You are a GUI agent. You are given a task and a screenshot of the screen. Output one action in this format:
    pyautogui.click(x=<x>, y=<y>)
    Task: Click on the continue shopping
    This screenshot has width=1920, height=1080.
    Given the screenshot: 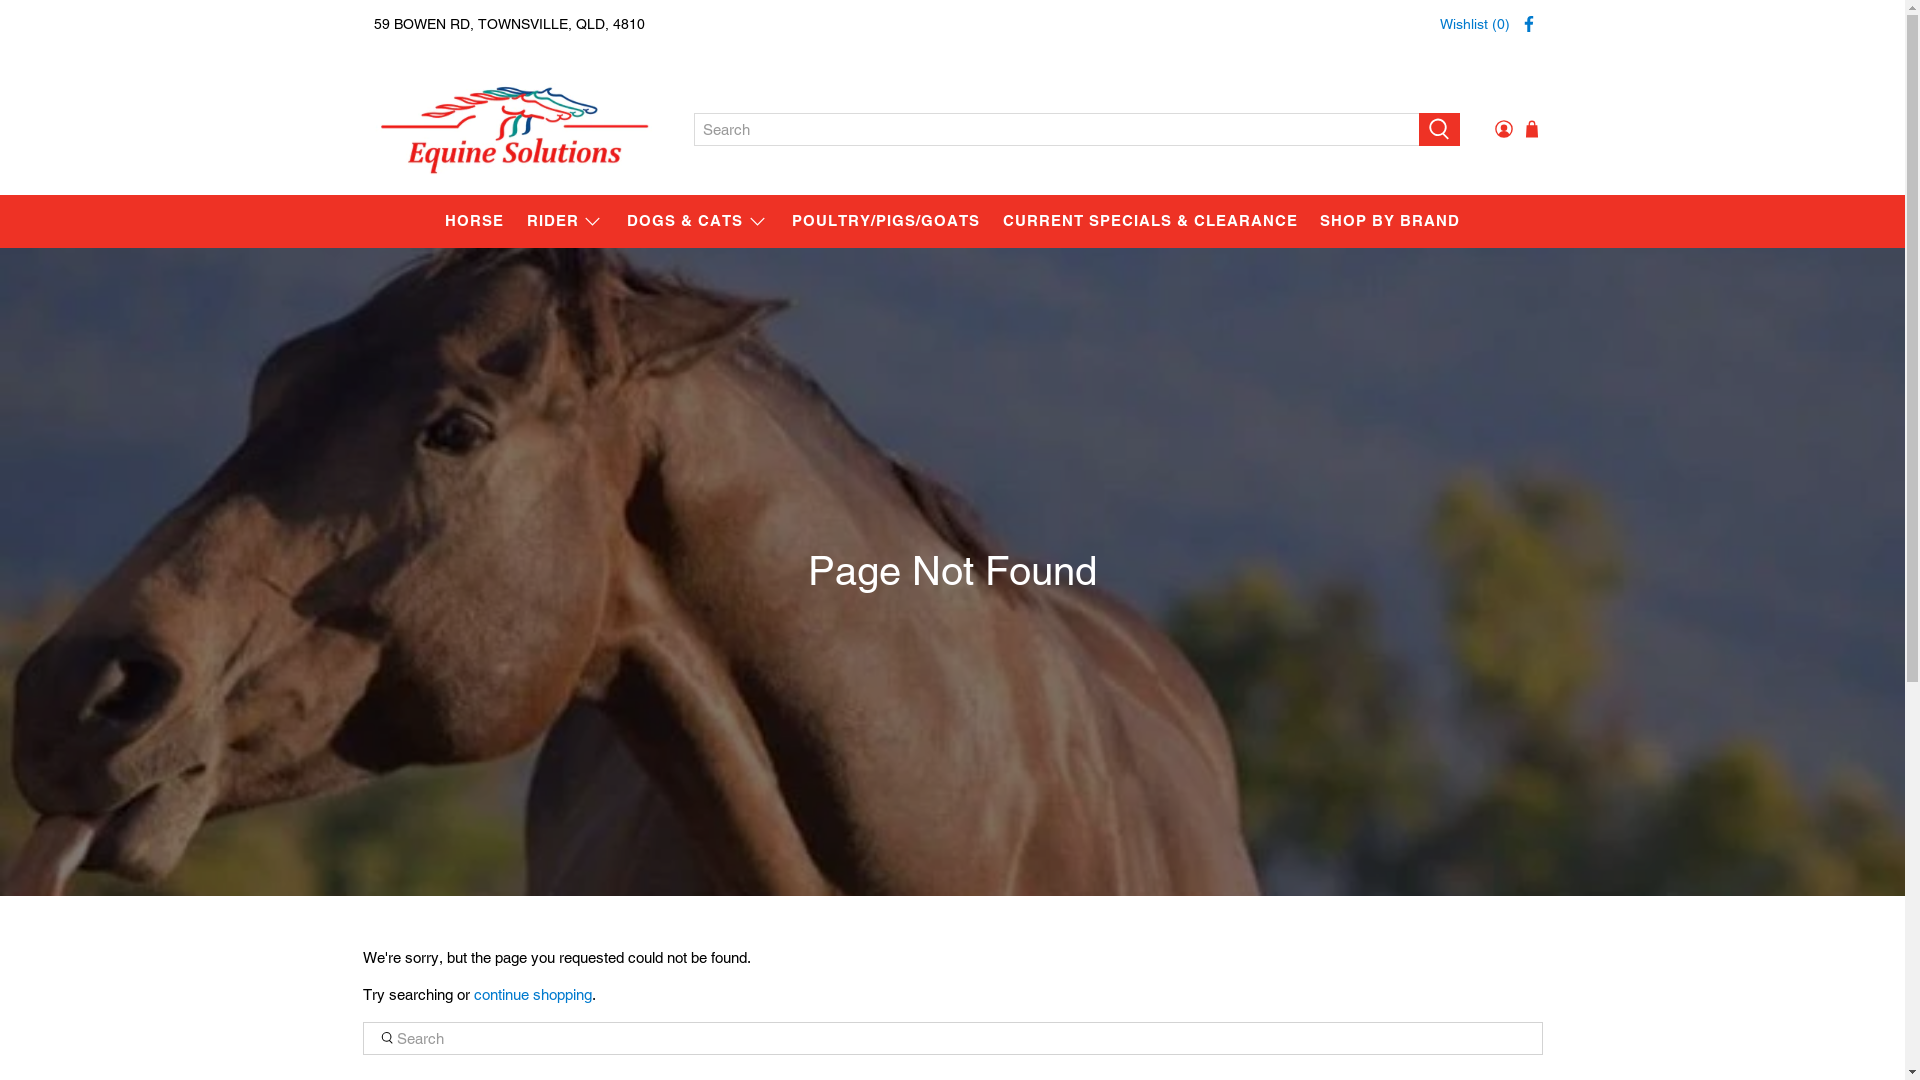 What is the action you would take?
    pyautogui.click(x=533, y=994)
    